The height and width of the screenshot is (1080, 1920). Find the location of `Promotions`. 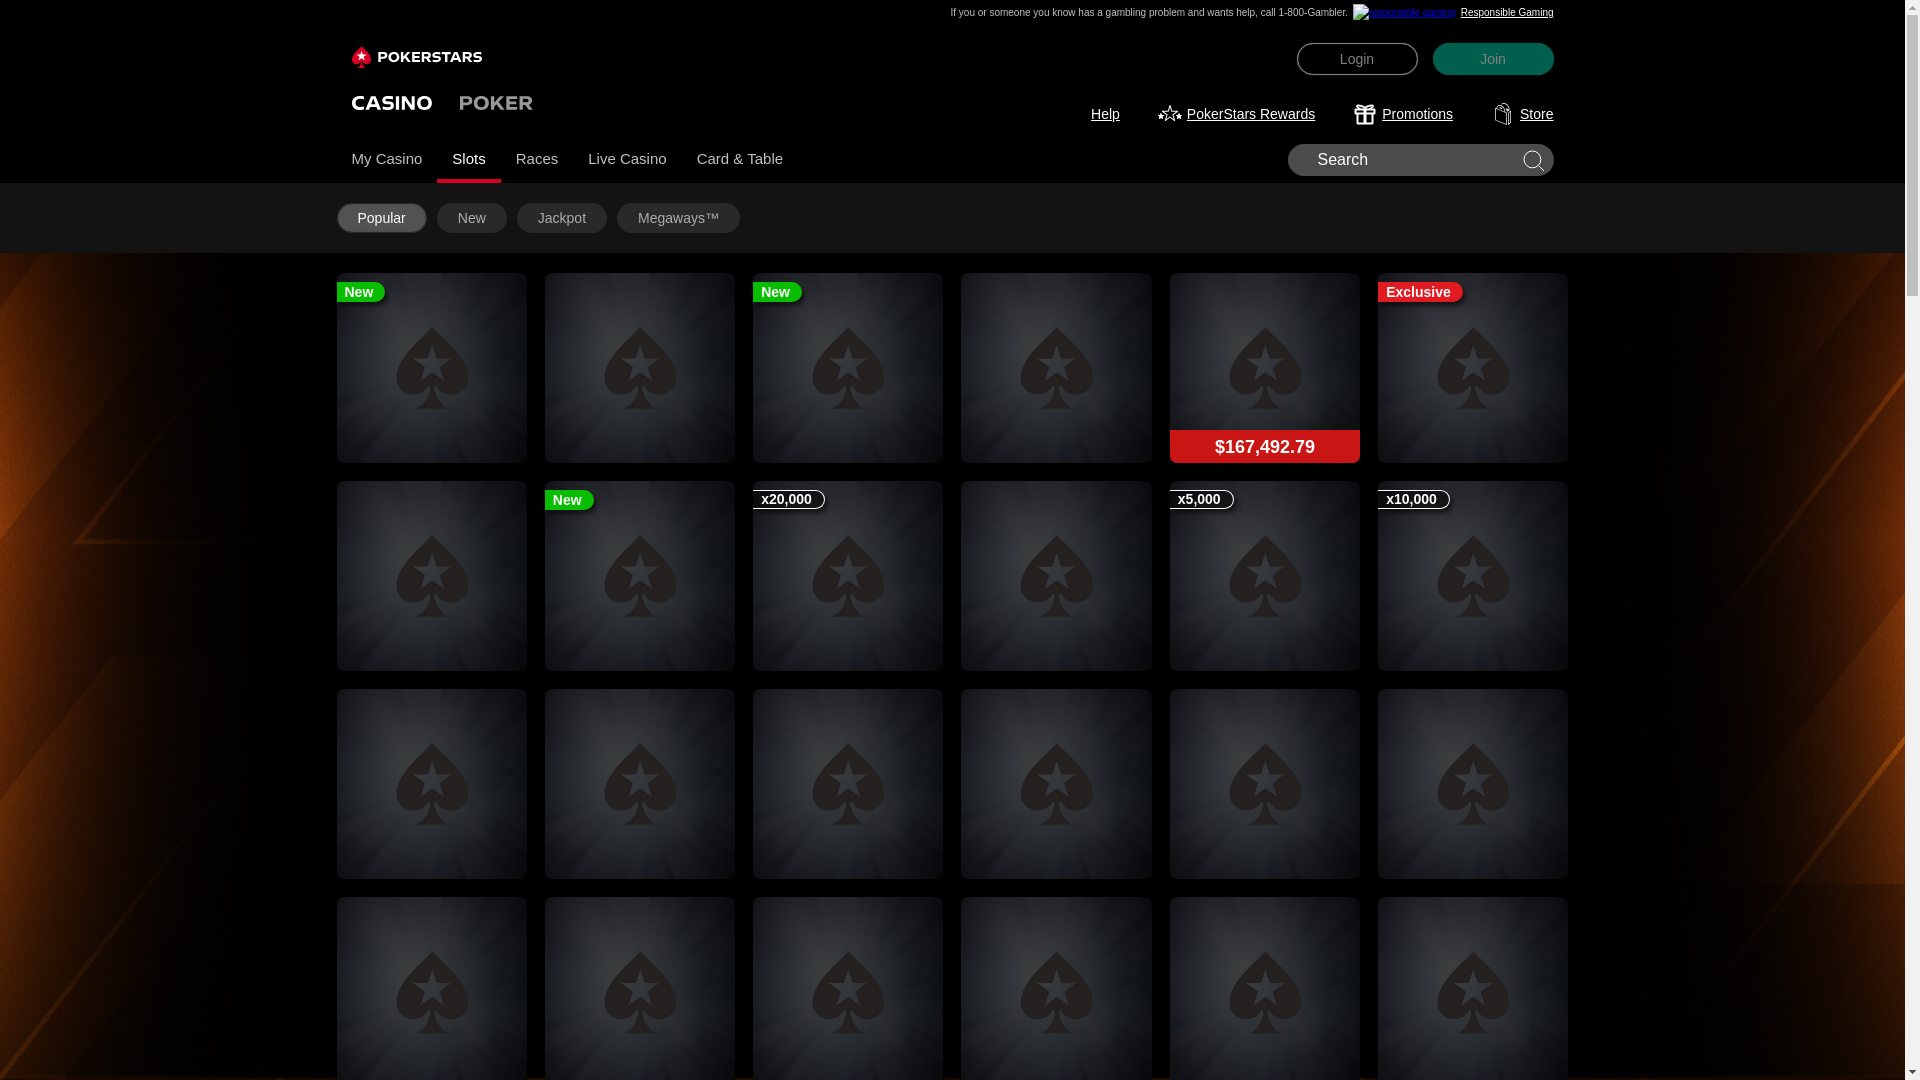

Promotions is located at coordinates (1403, 114).